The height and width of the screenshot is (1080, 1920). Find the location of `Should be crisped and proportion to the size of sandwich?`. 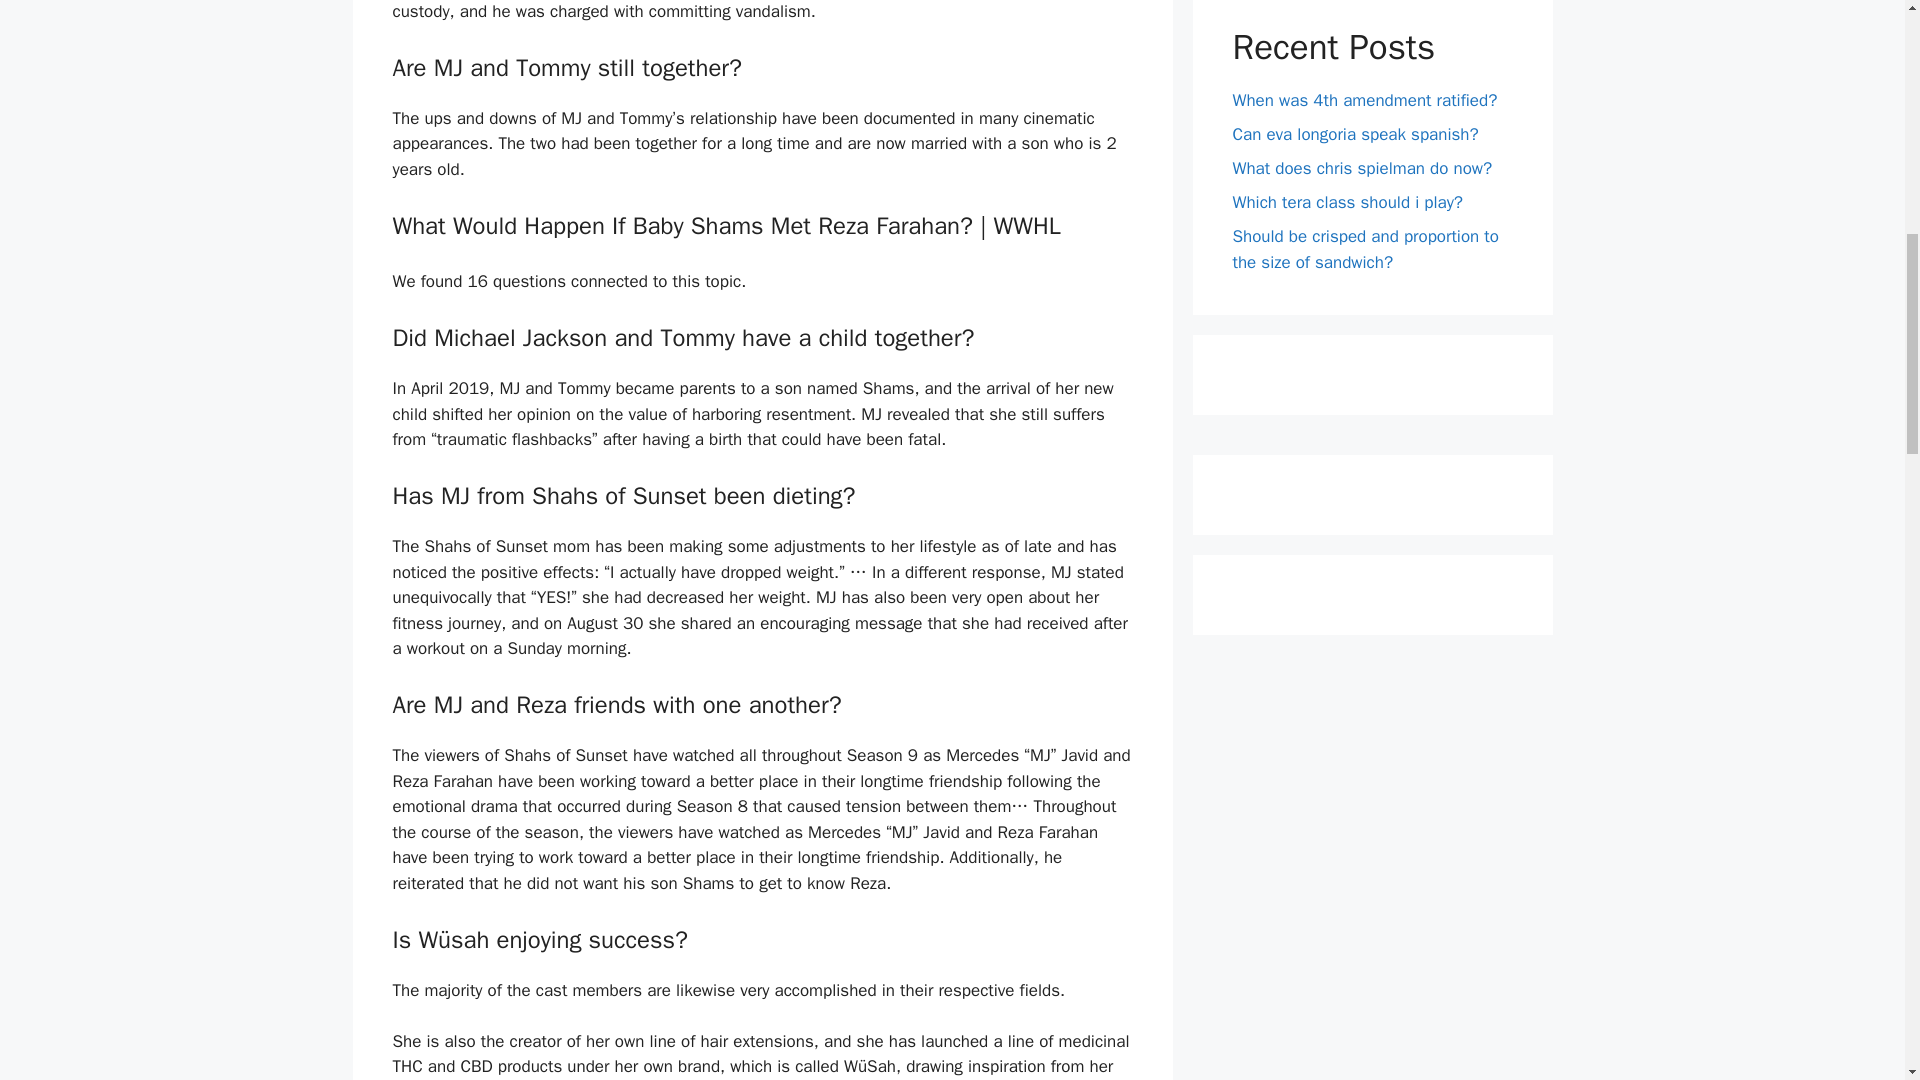

Should be crisped and proportion to the size of sandwich? is located at coordinates (1364, 249).